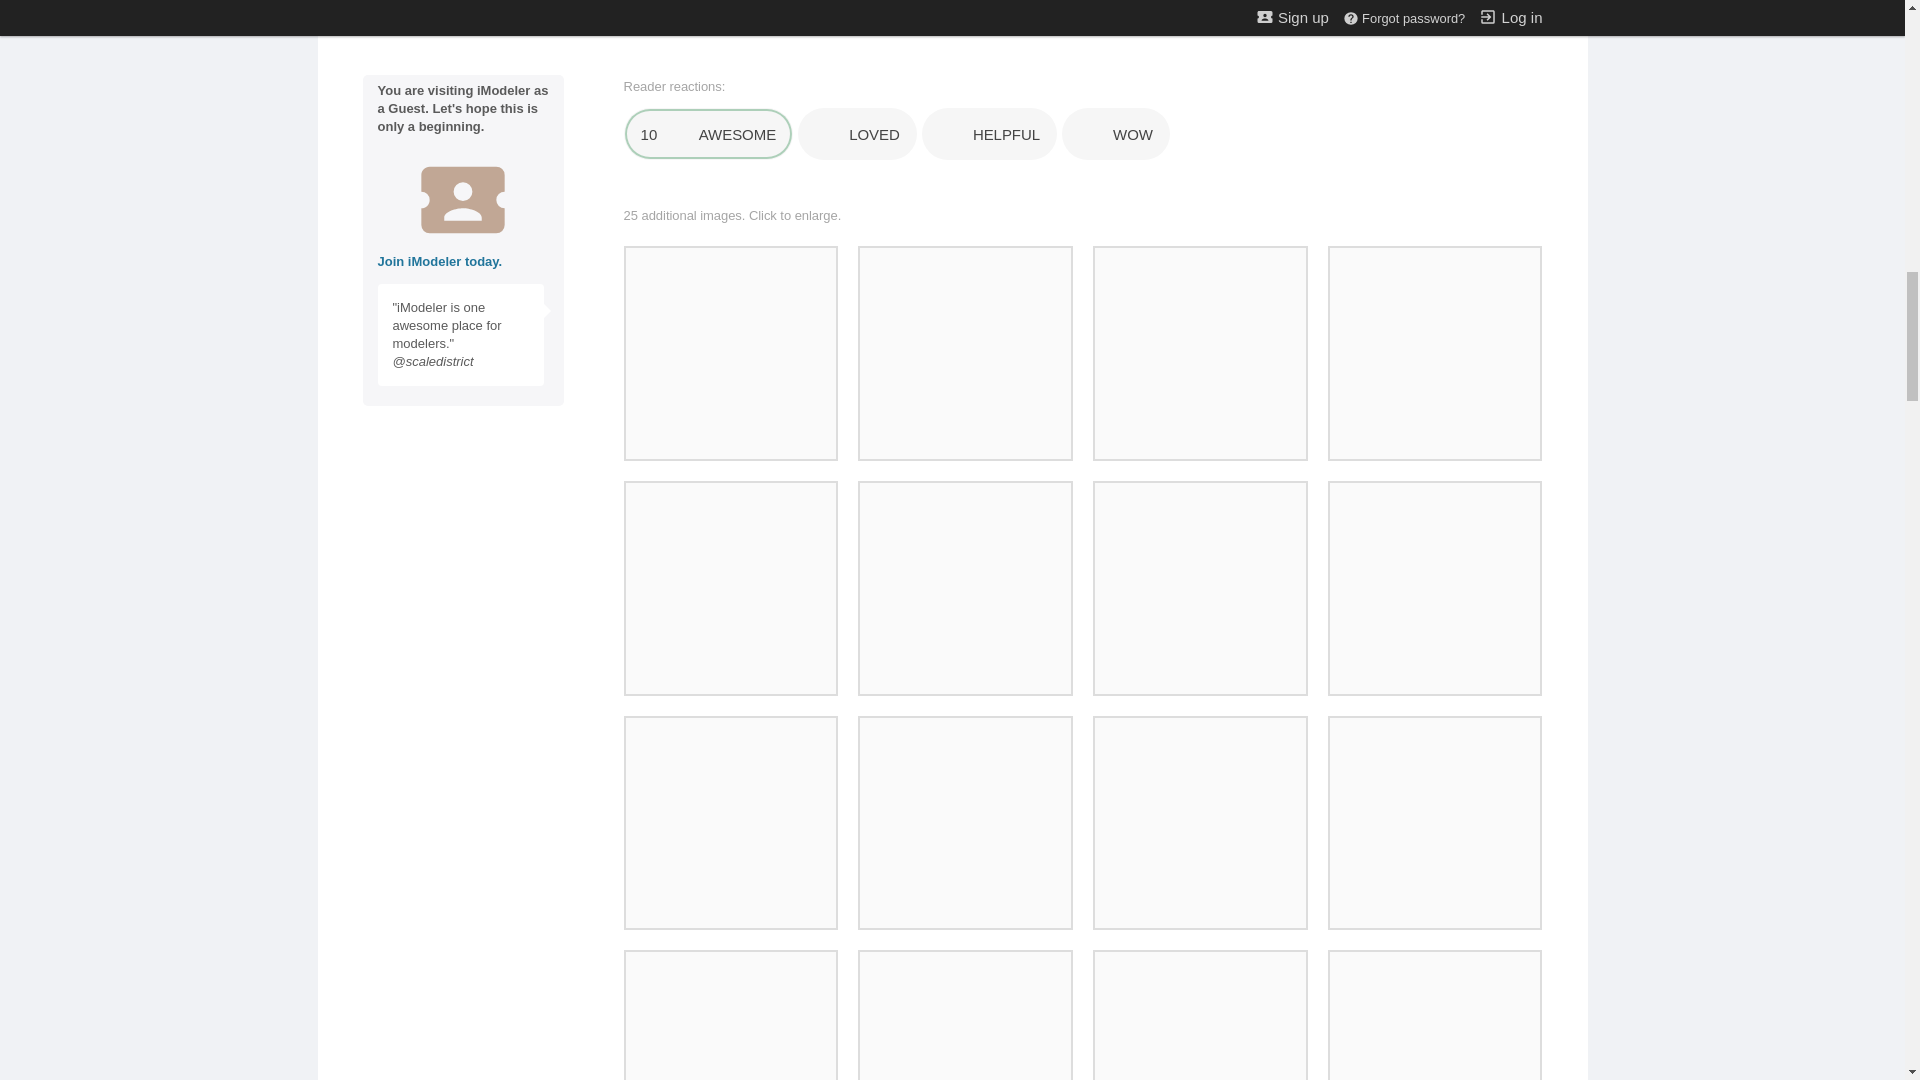  What do you see at coordinates (858, 134) in the screenshot?
I see `LOVED` at bounding box center [858, 134].